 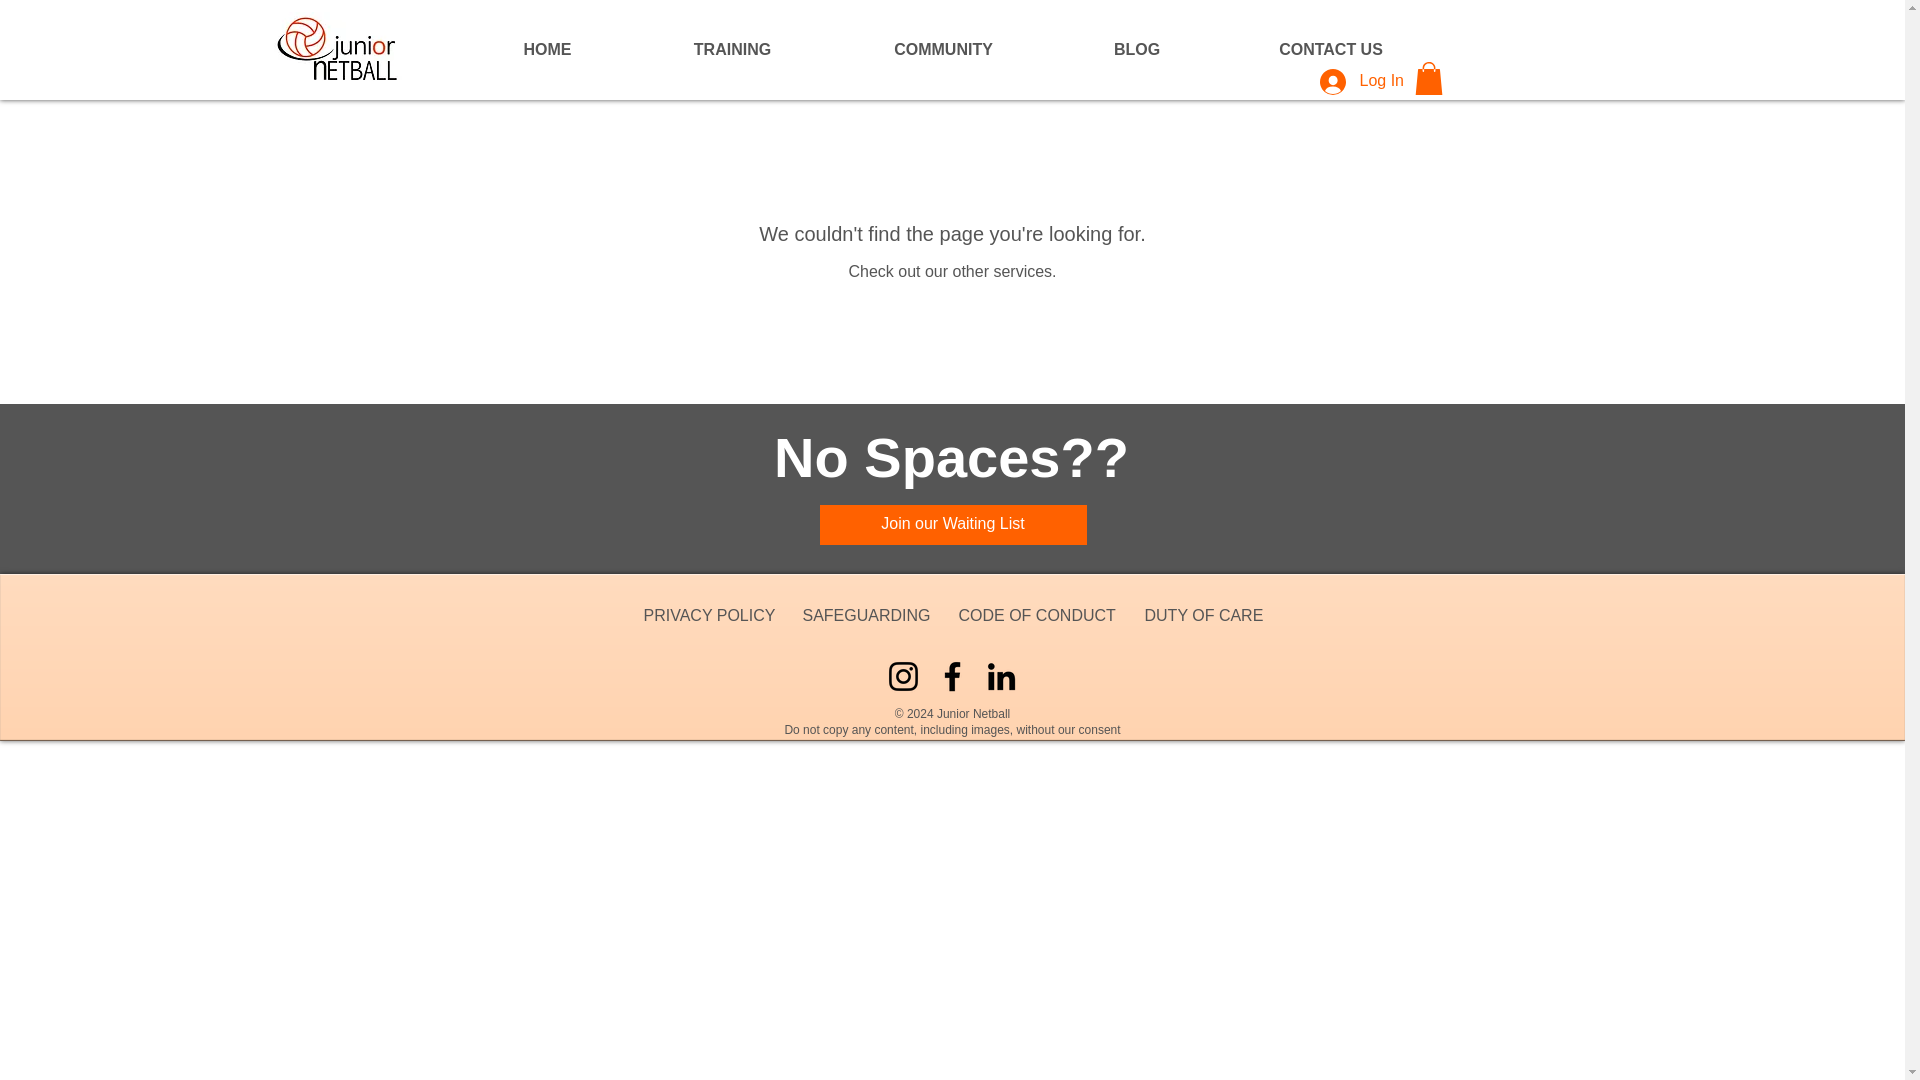 I want to click on Join our Waiting List, so click(x=952, y=525).